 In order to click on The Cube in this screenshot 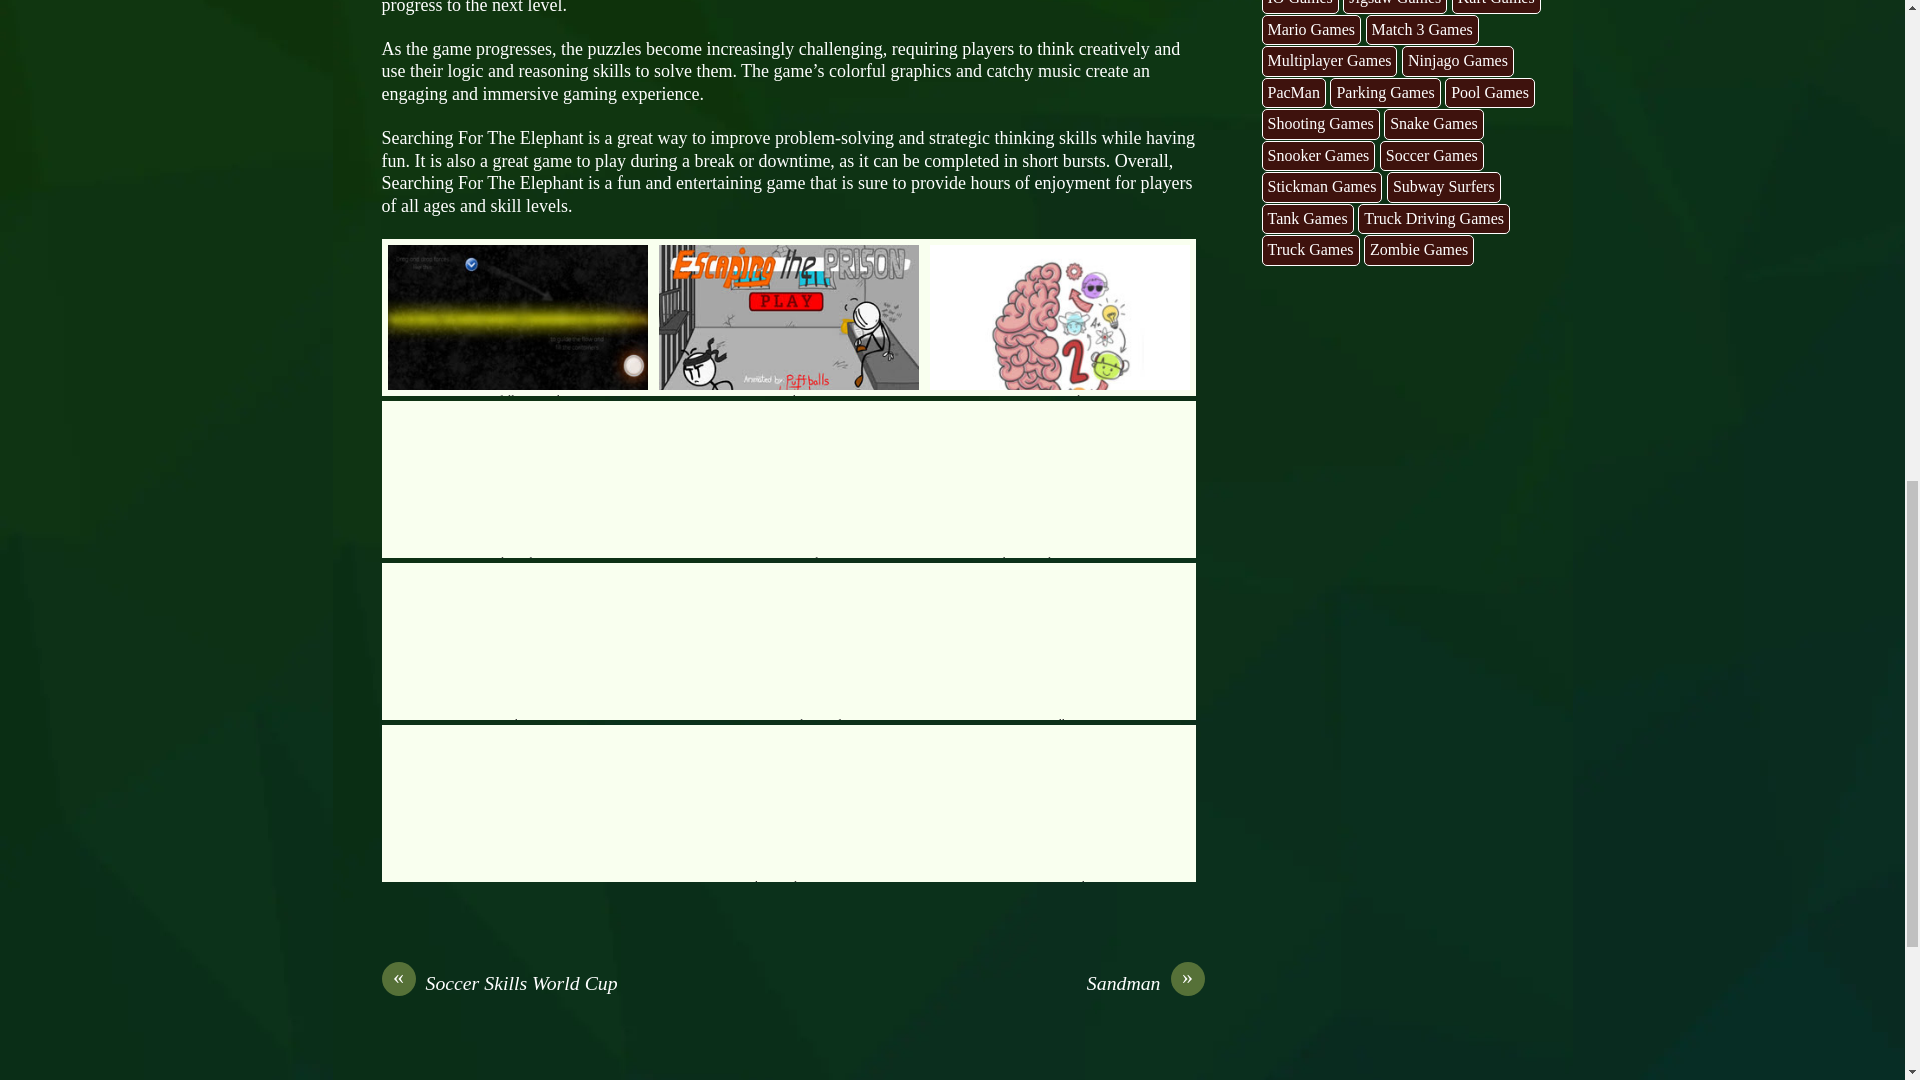, I will do `click(518, 479)`.